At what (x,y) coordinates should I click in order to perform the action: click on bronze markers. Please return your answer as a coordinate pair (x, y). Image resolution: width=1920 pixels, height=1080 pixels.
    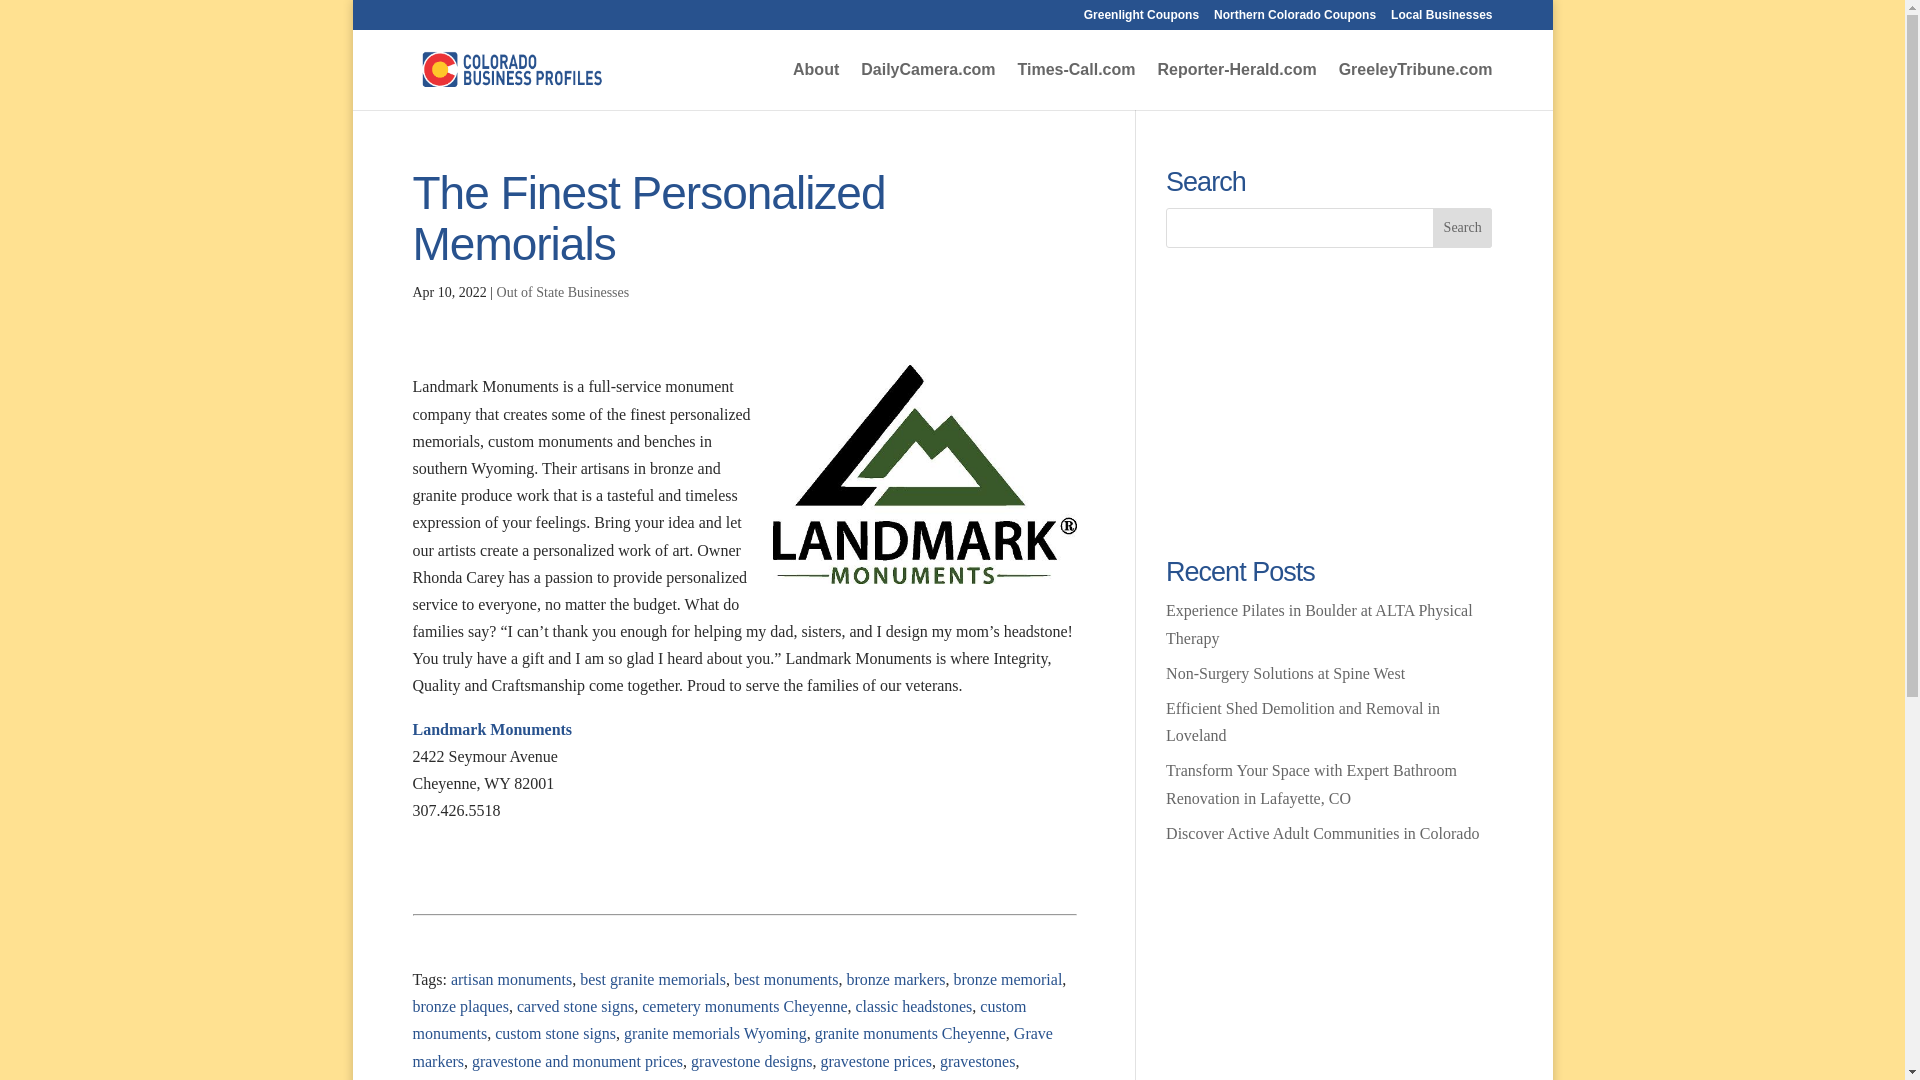
    Looking at the image, I should click on (895, 979).